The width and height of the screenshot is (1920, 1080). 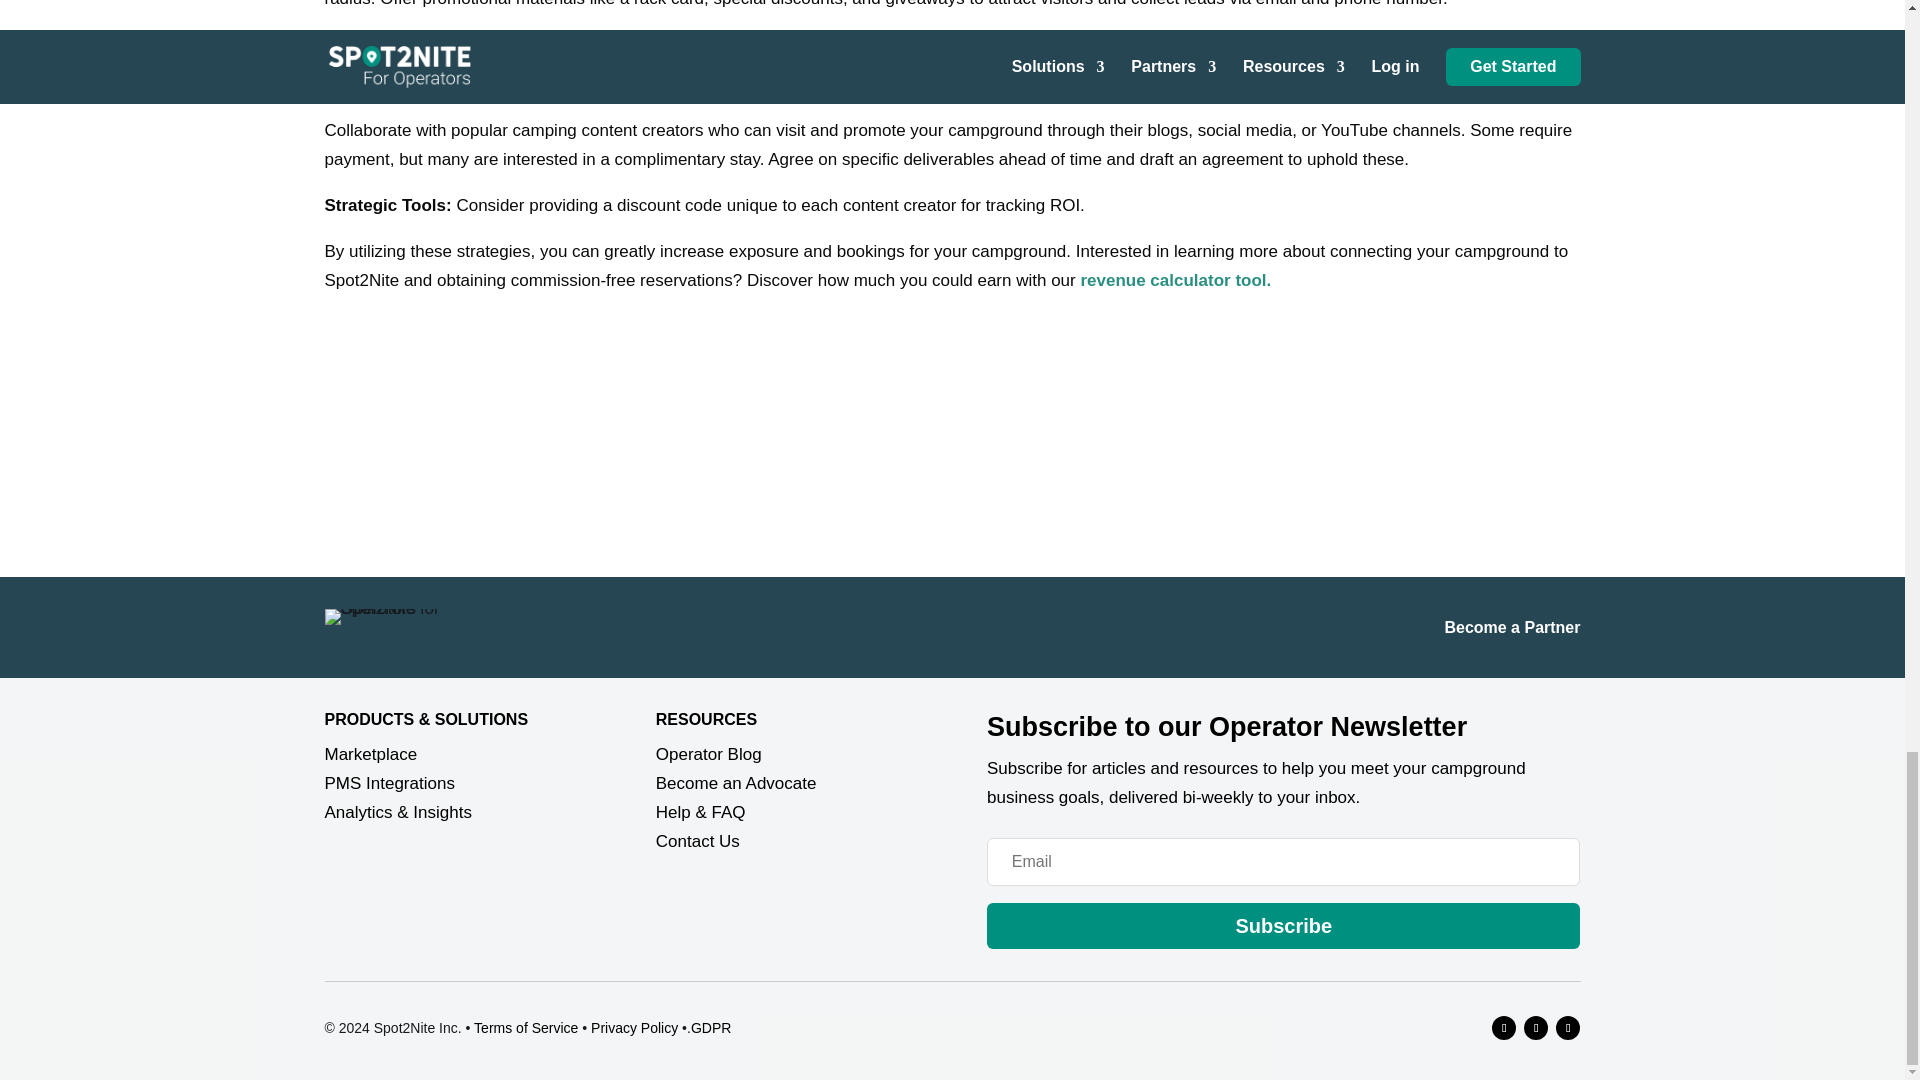 I want to click on revenue calculator tool., so click(x=1175, y=280).